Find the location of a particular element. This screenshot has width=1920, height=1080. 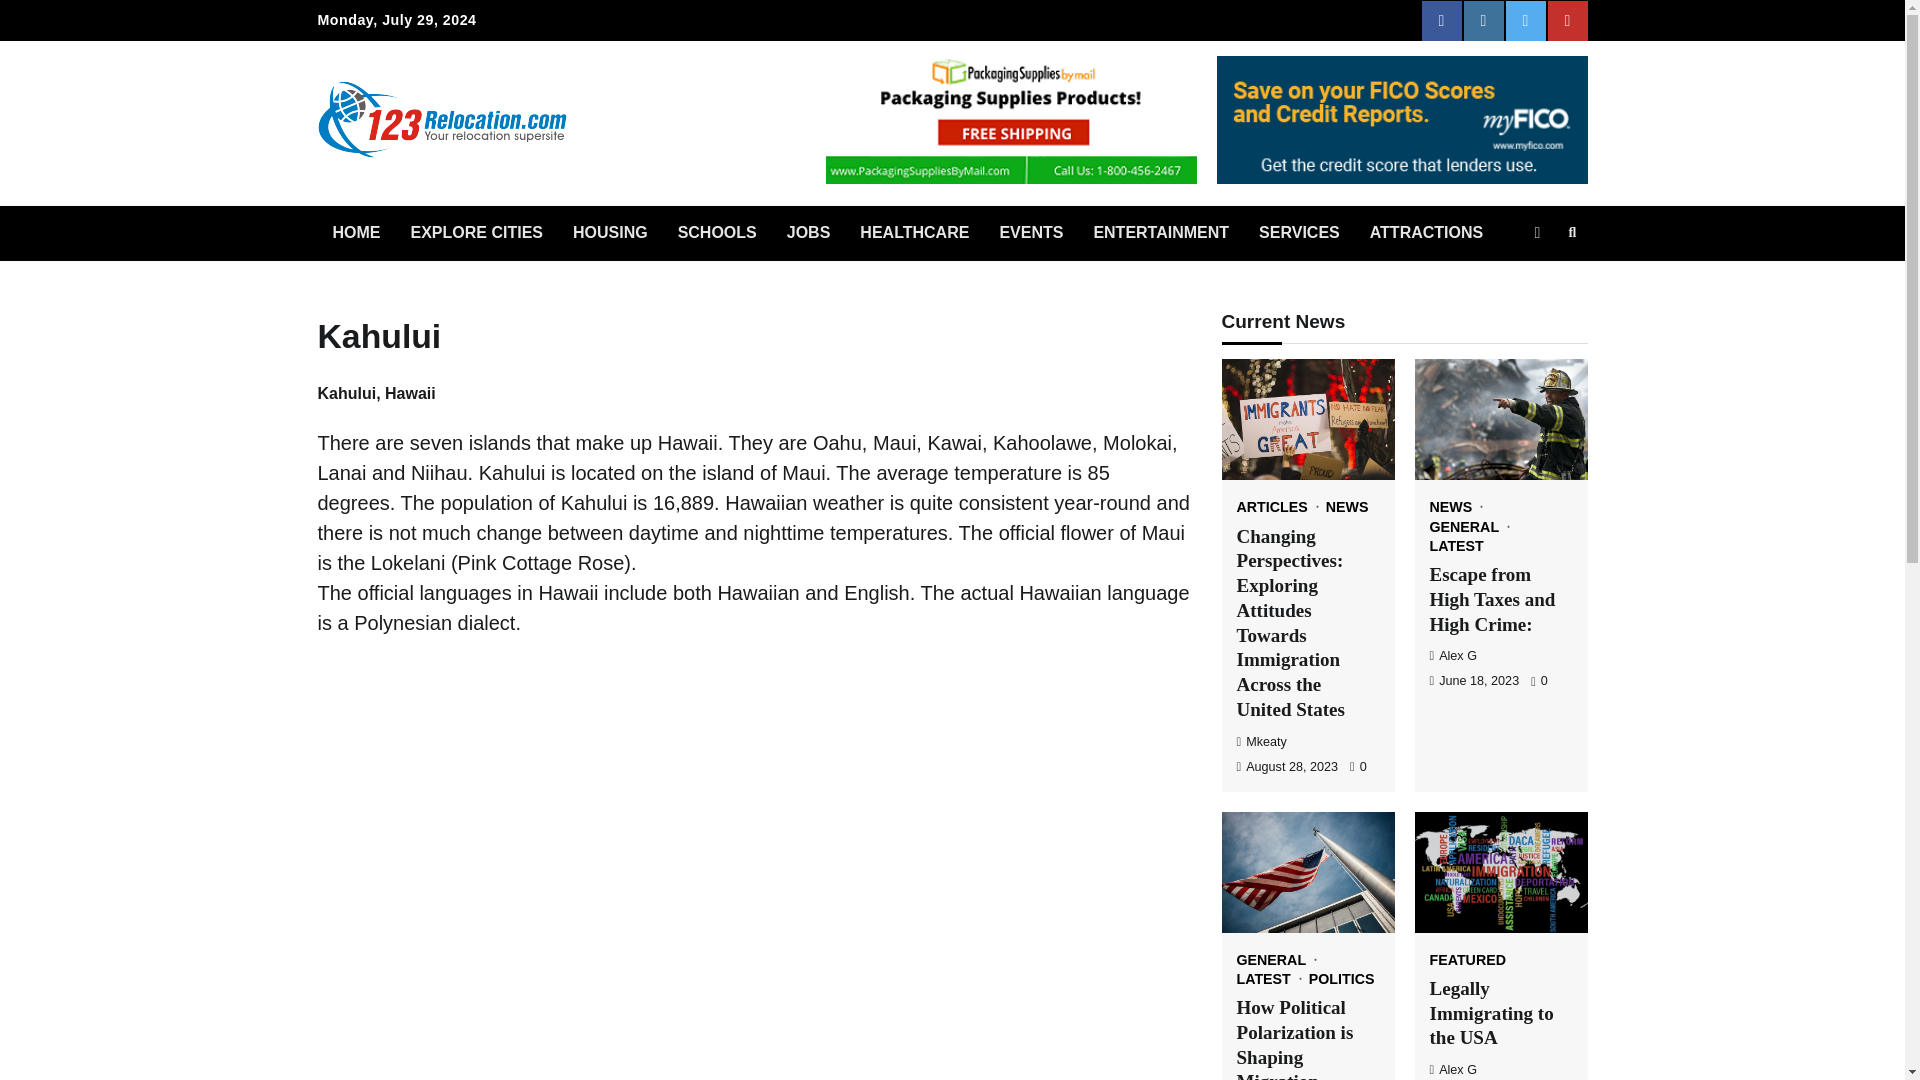

ENTERTAINMENT is located at coordinates (1160, 233).